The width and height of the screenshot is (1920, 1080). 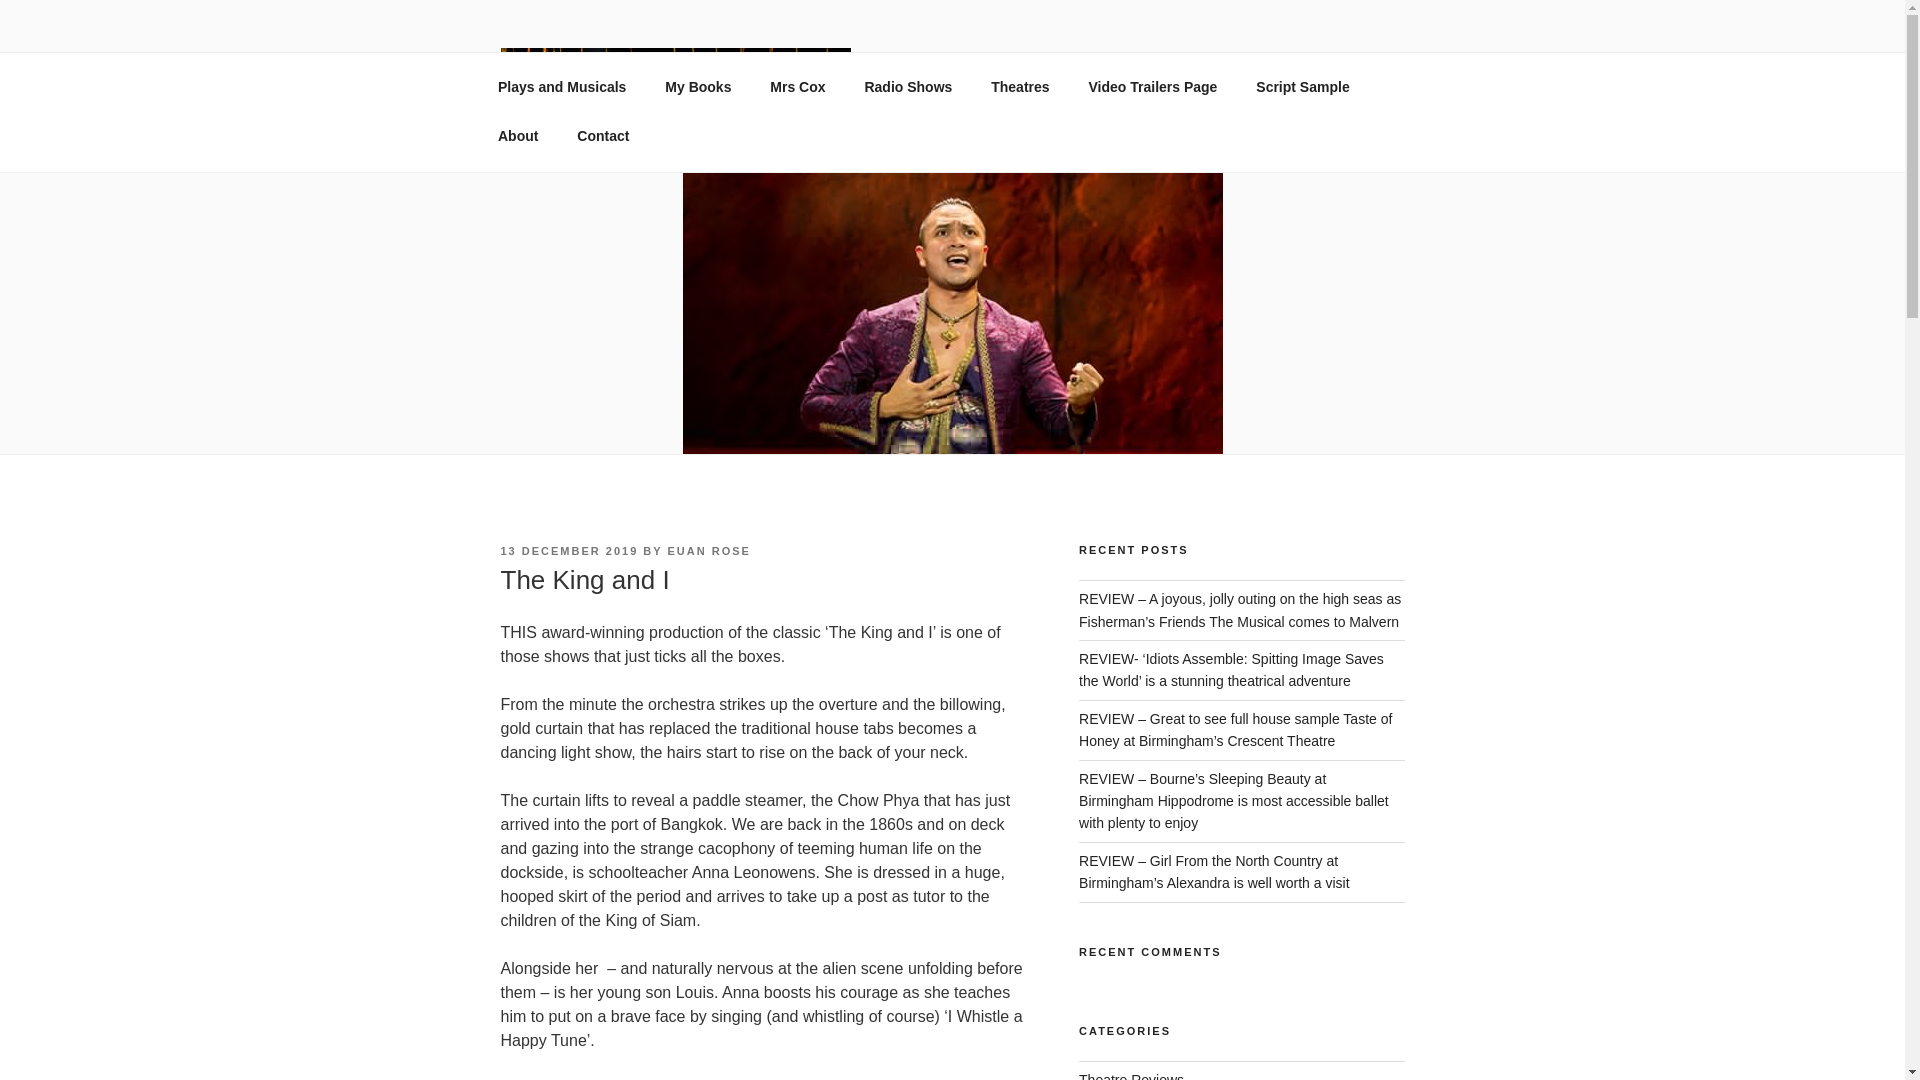 I want to click on Theatre Reviews, so click(x=1132, y=1076).